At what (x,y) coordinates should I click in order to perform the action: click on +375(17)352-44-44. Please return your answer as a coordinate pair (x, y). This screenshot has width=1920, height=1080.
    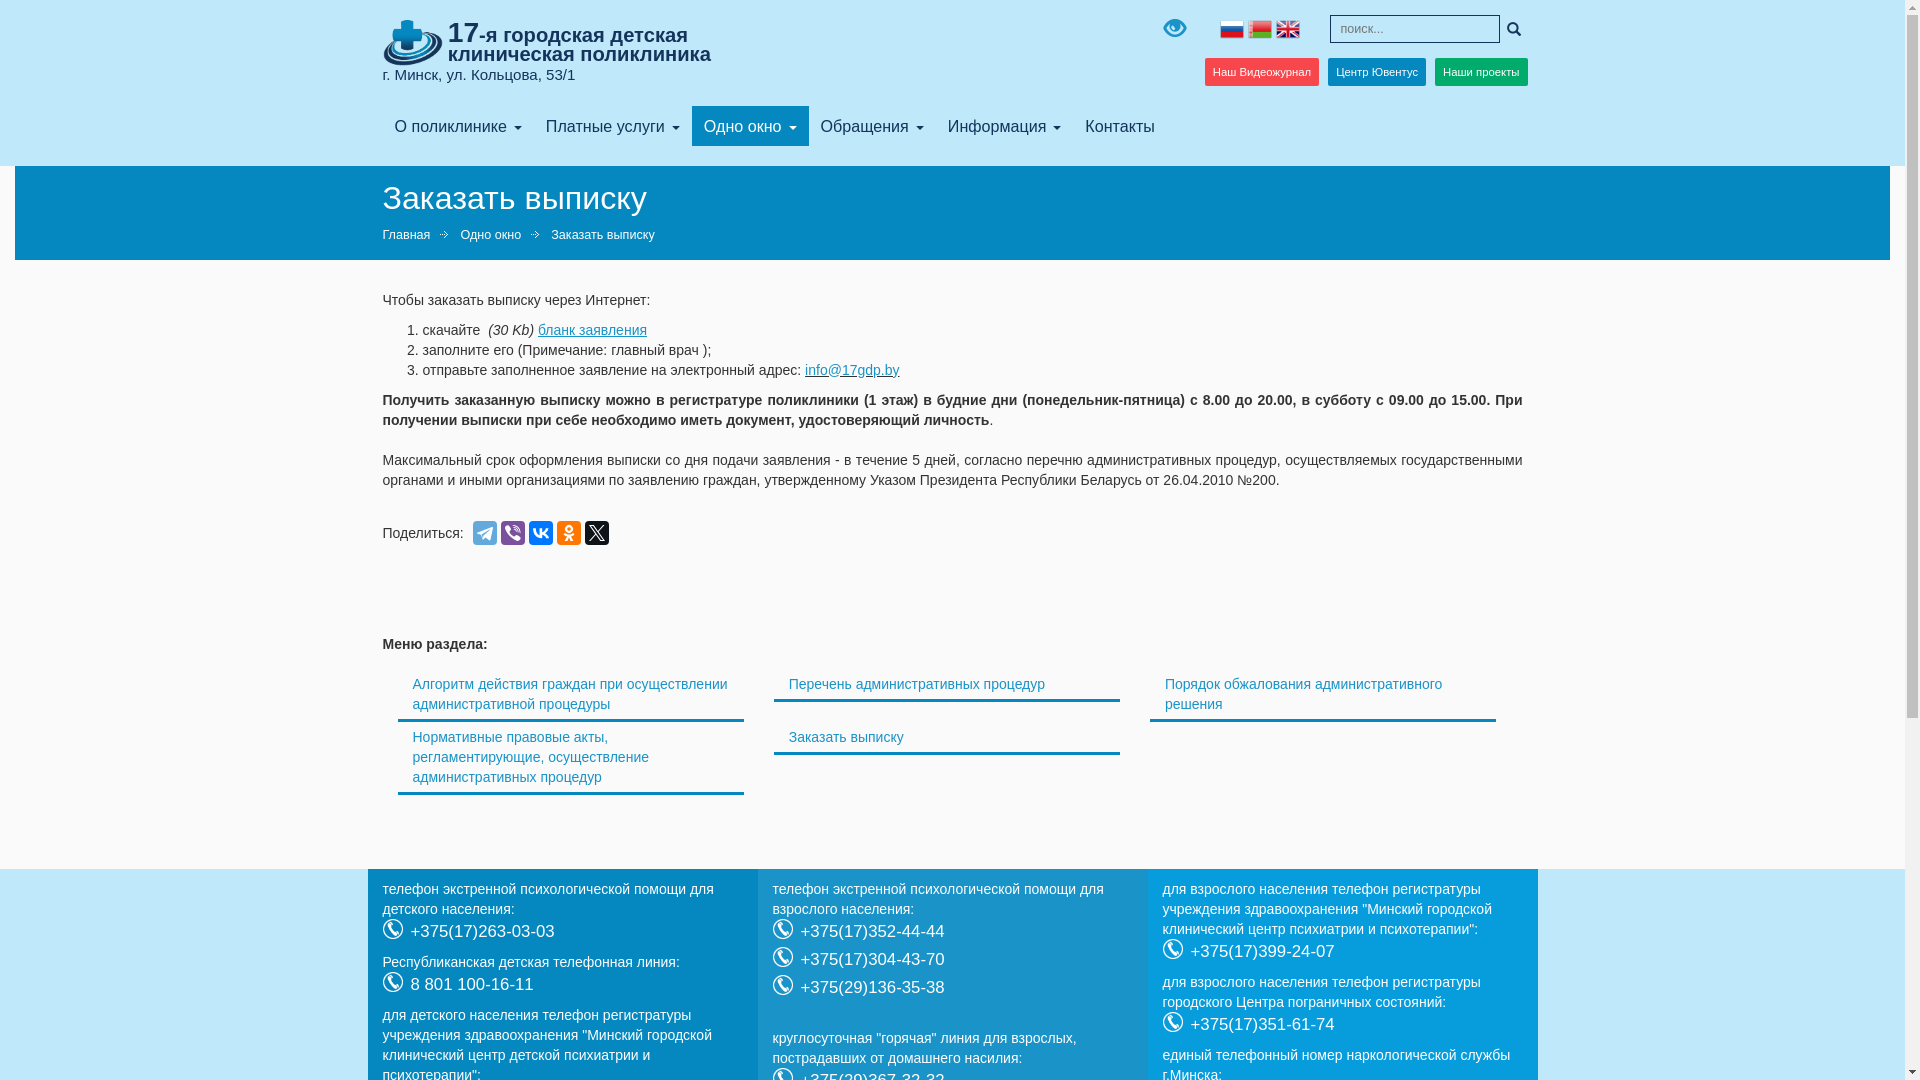
    Looking at the image, I should click on (872, 932).